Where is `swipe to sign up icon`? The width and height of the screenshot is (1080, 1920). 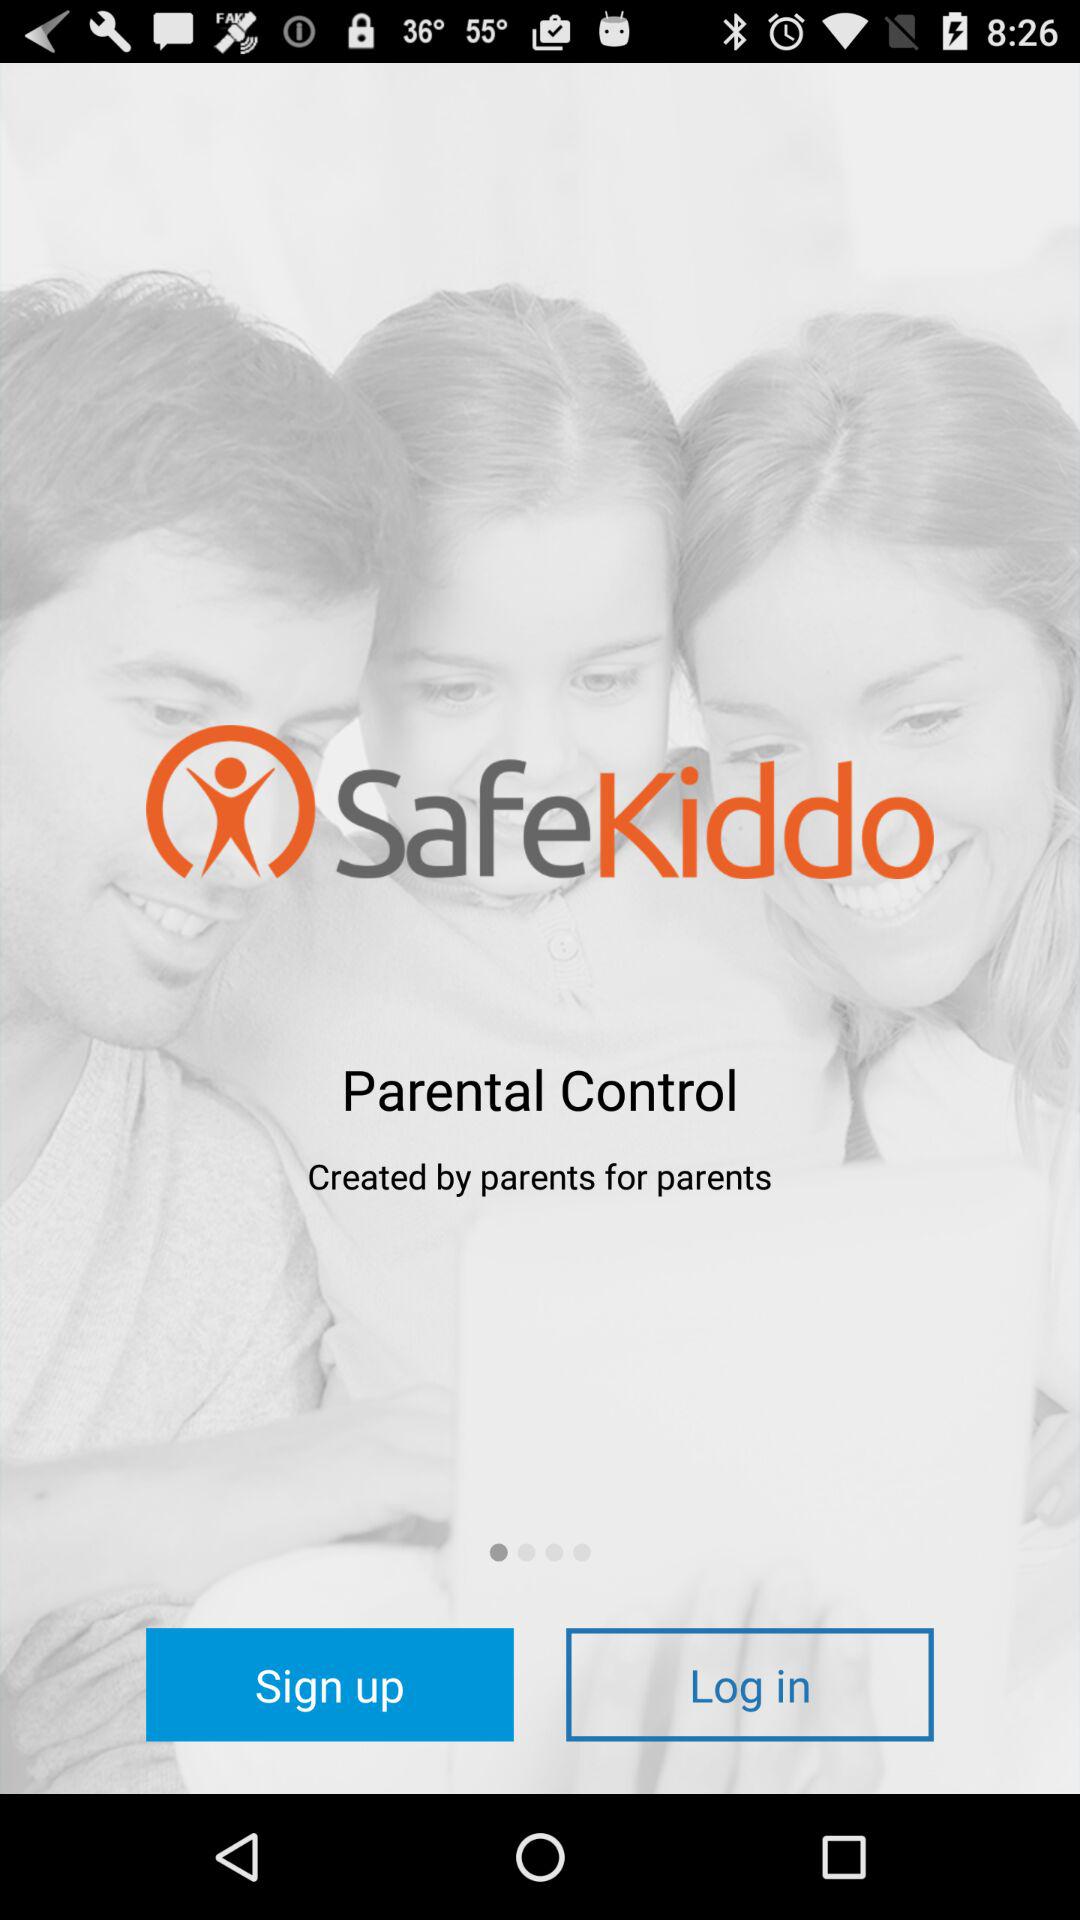 swipe to sign up icon is located at coordinates (330, 1684).